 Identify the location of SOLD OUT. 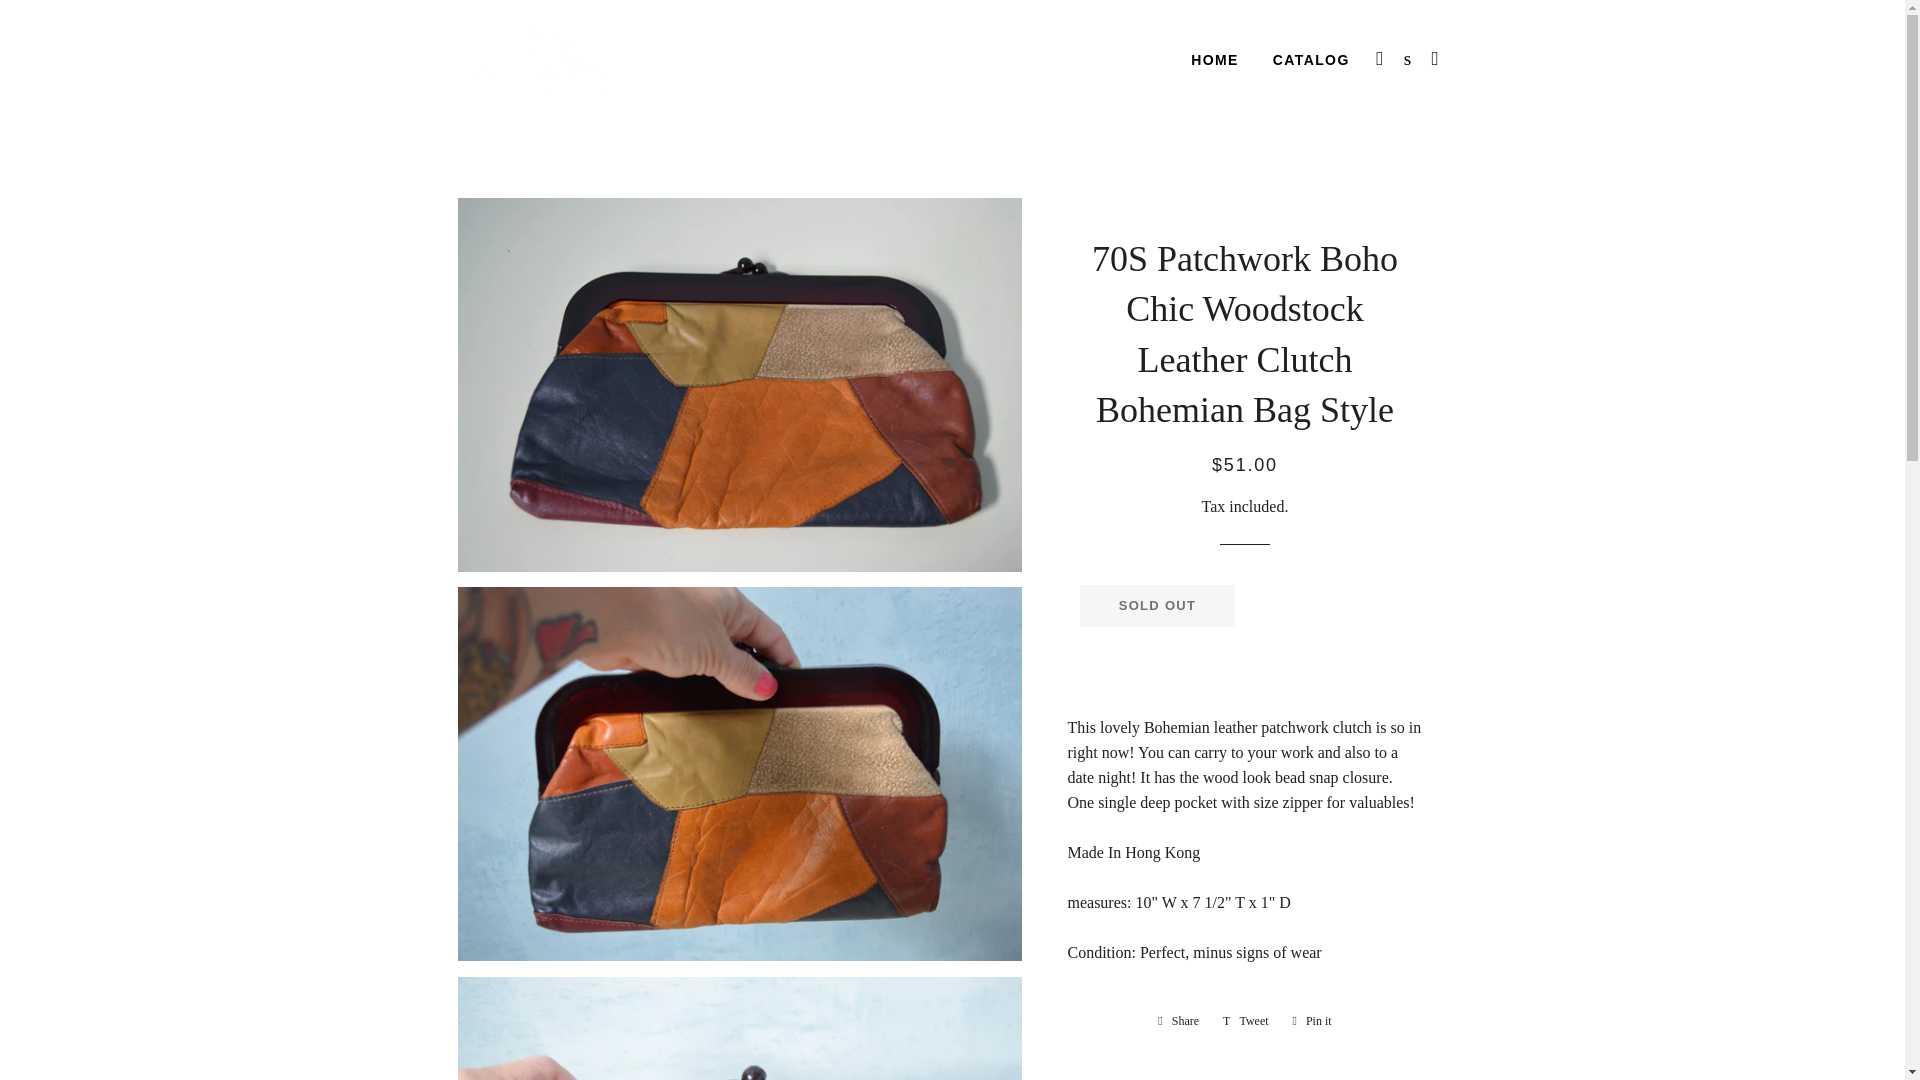
(1312, 1020).